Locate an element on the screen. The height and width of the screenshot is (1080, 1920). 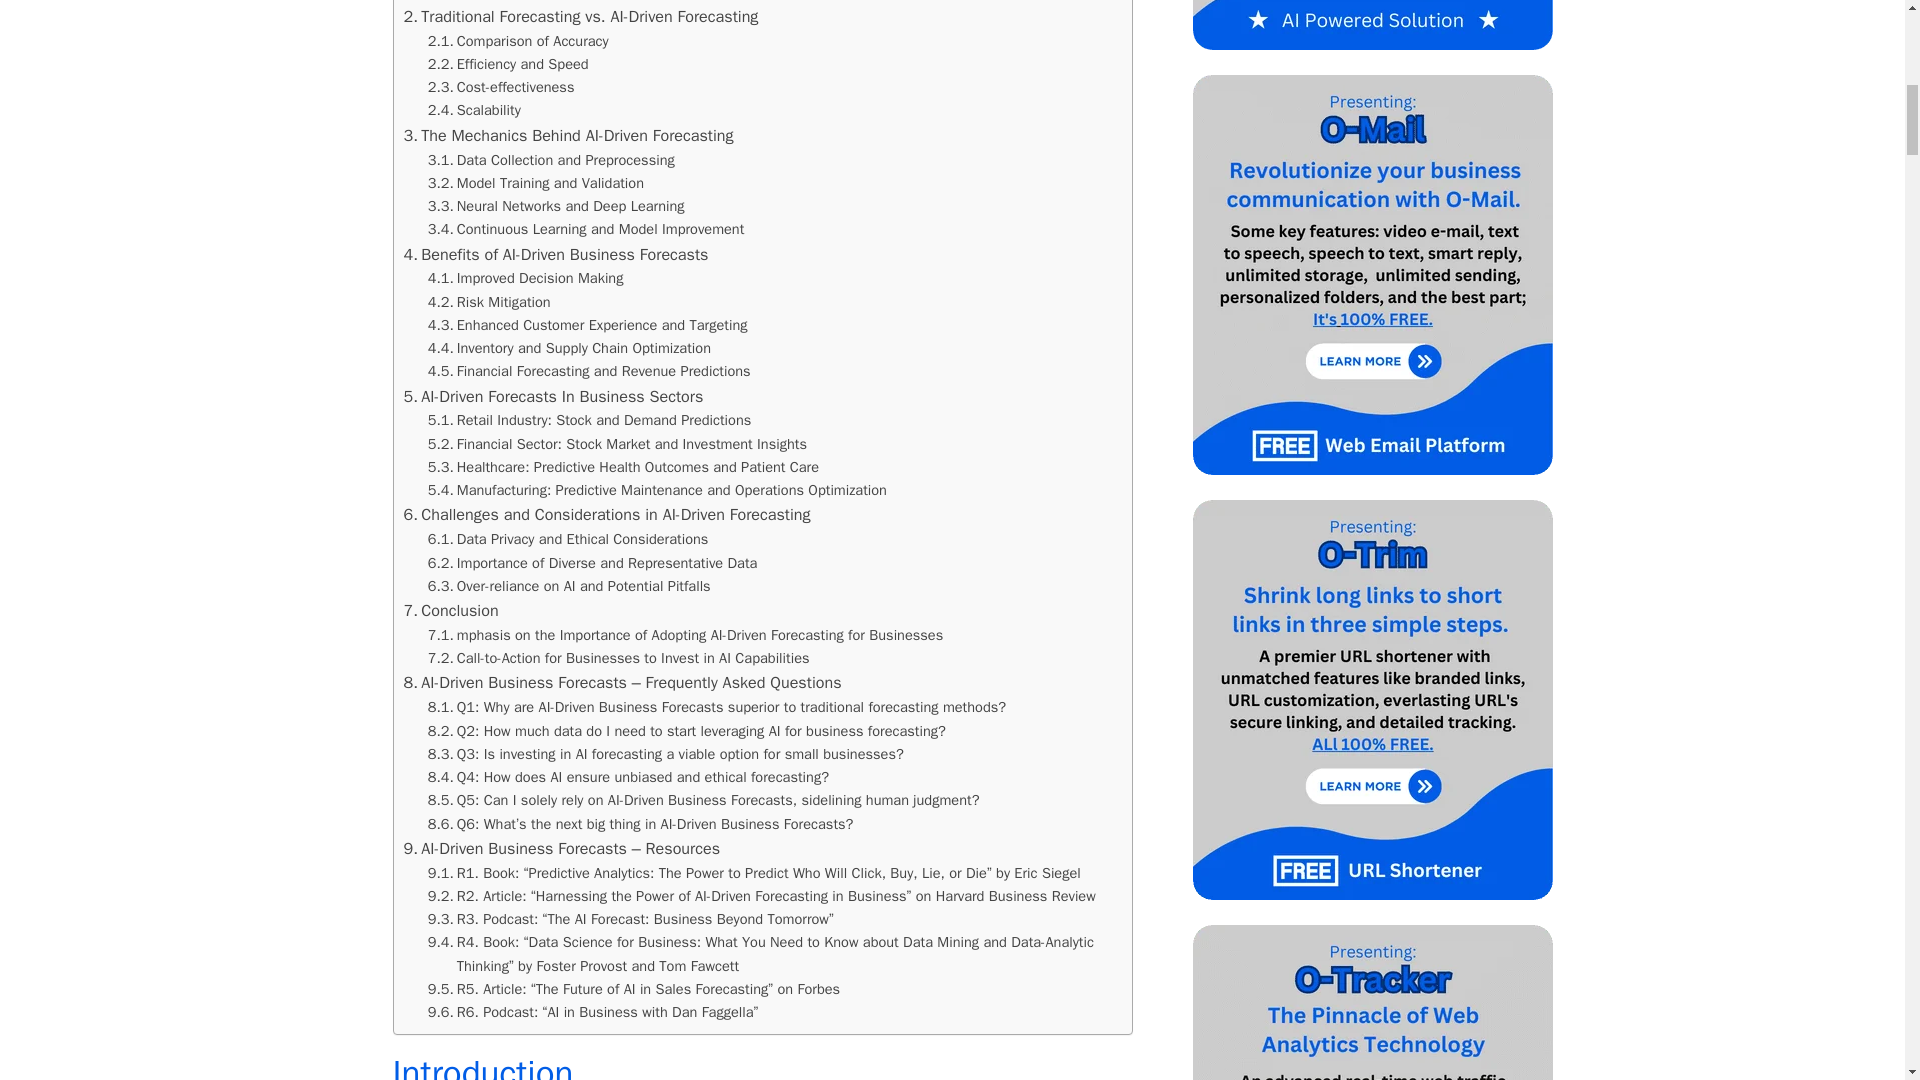
Benefits of AI-Driven Business Forecasts is located at coordinates (556, 254).